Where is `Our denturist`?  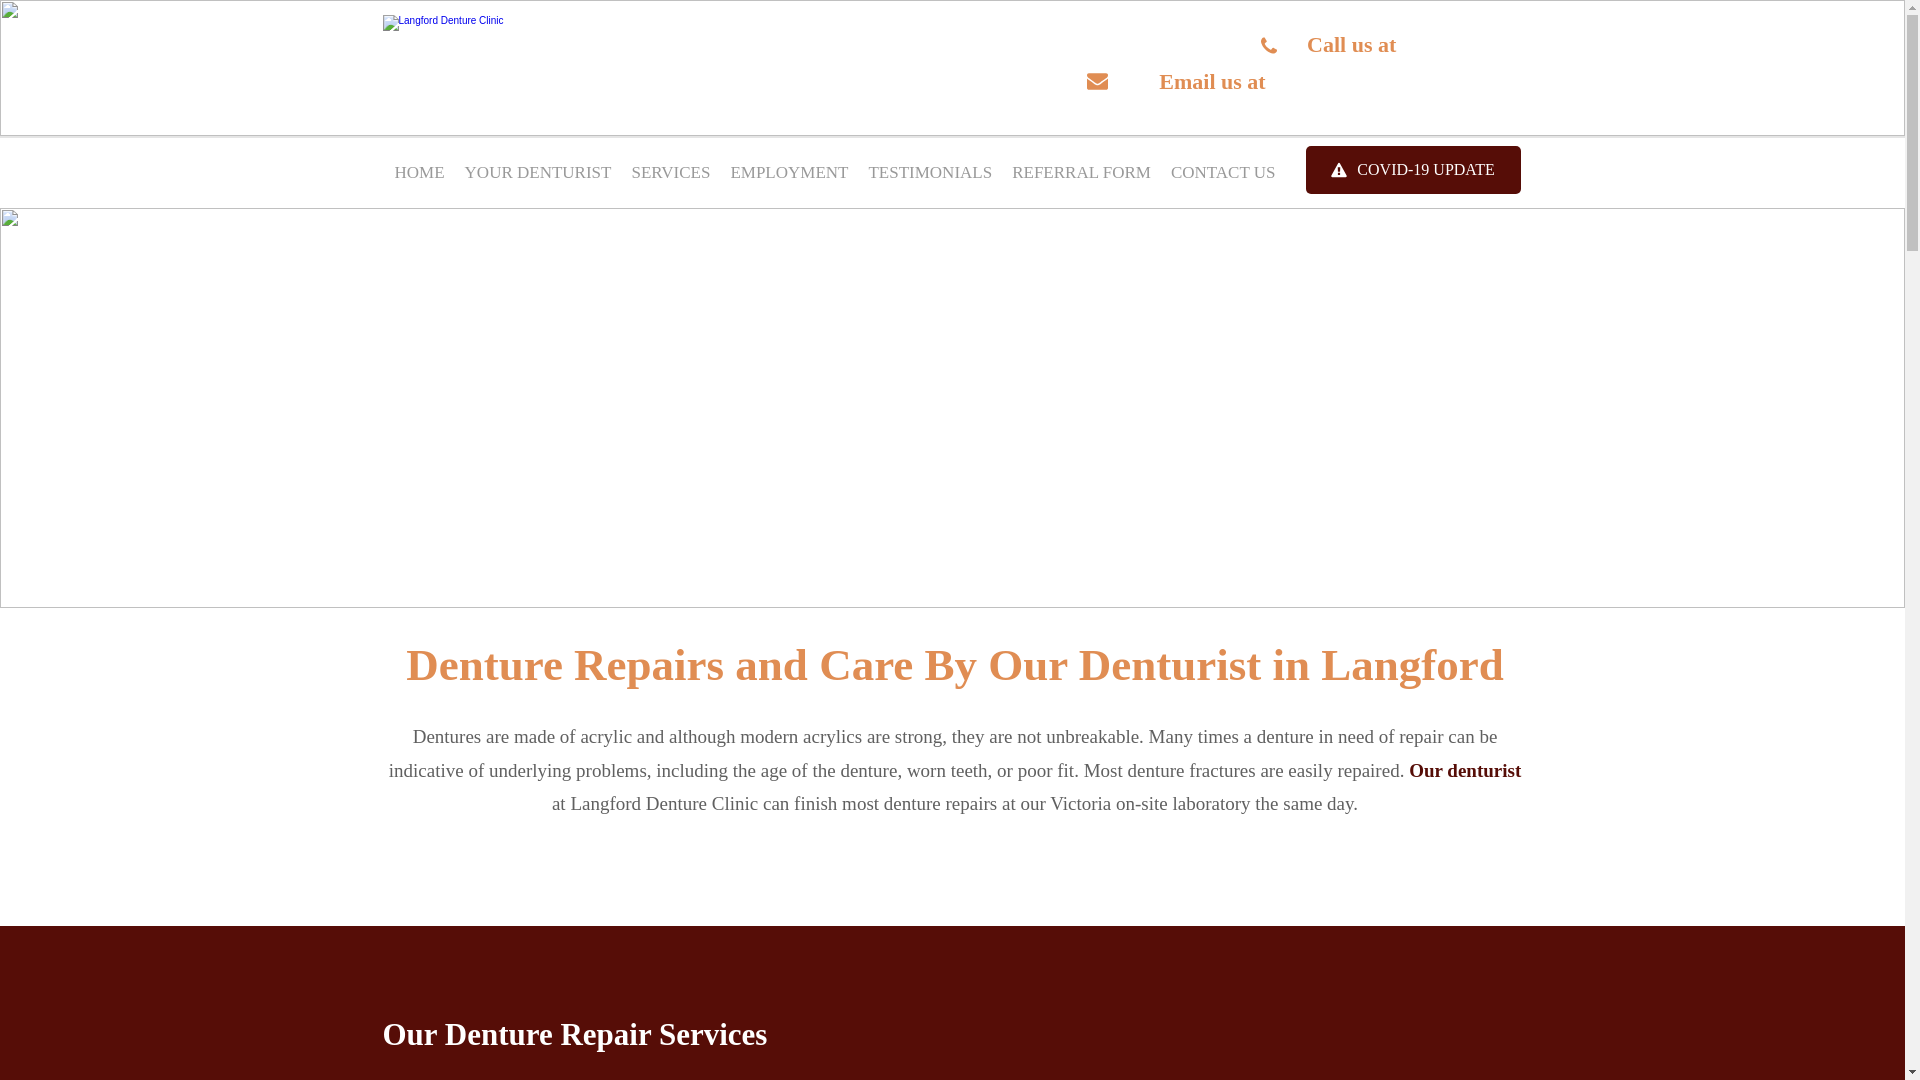
Our denturist is located at coordinates (1462, 770).